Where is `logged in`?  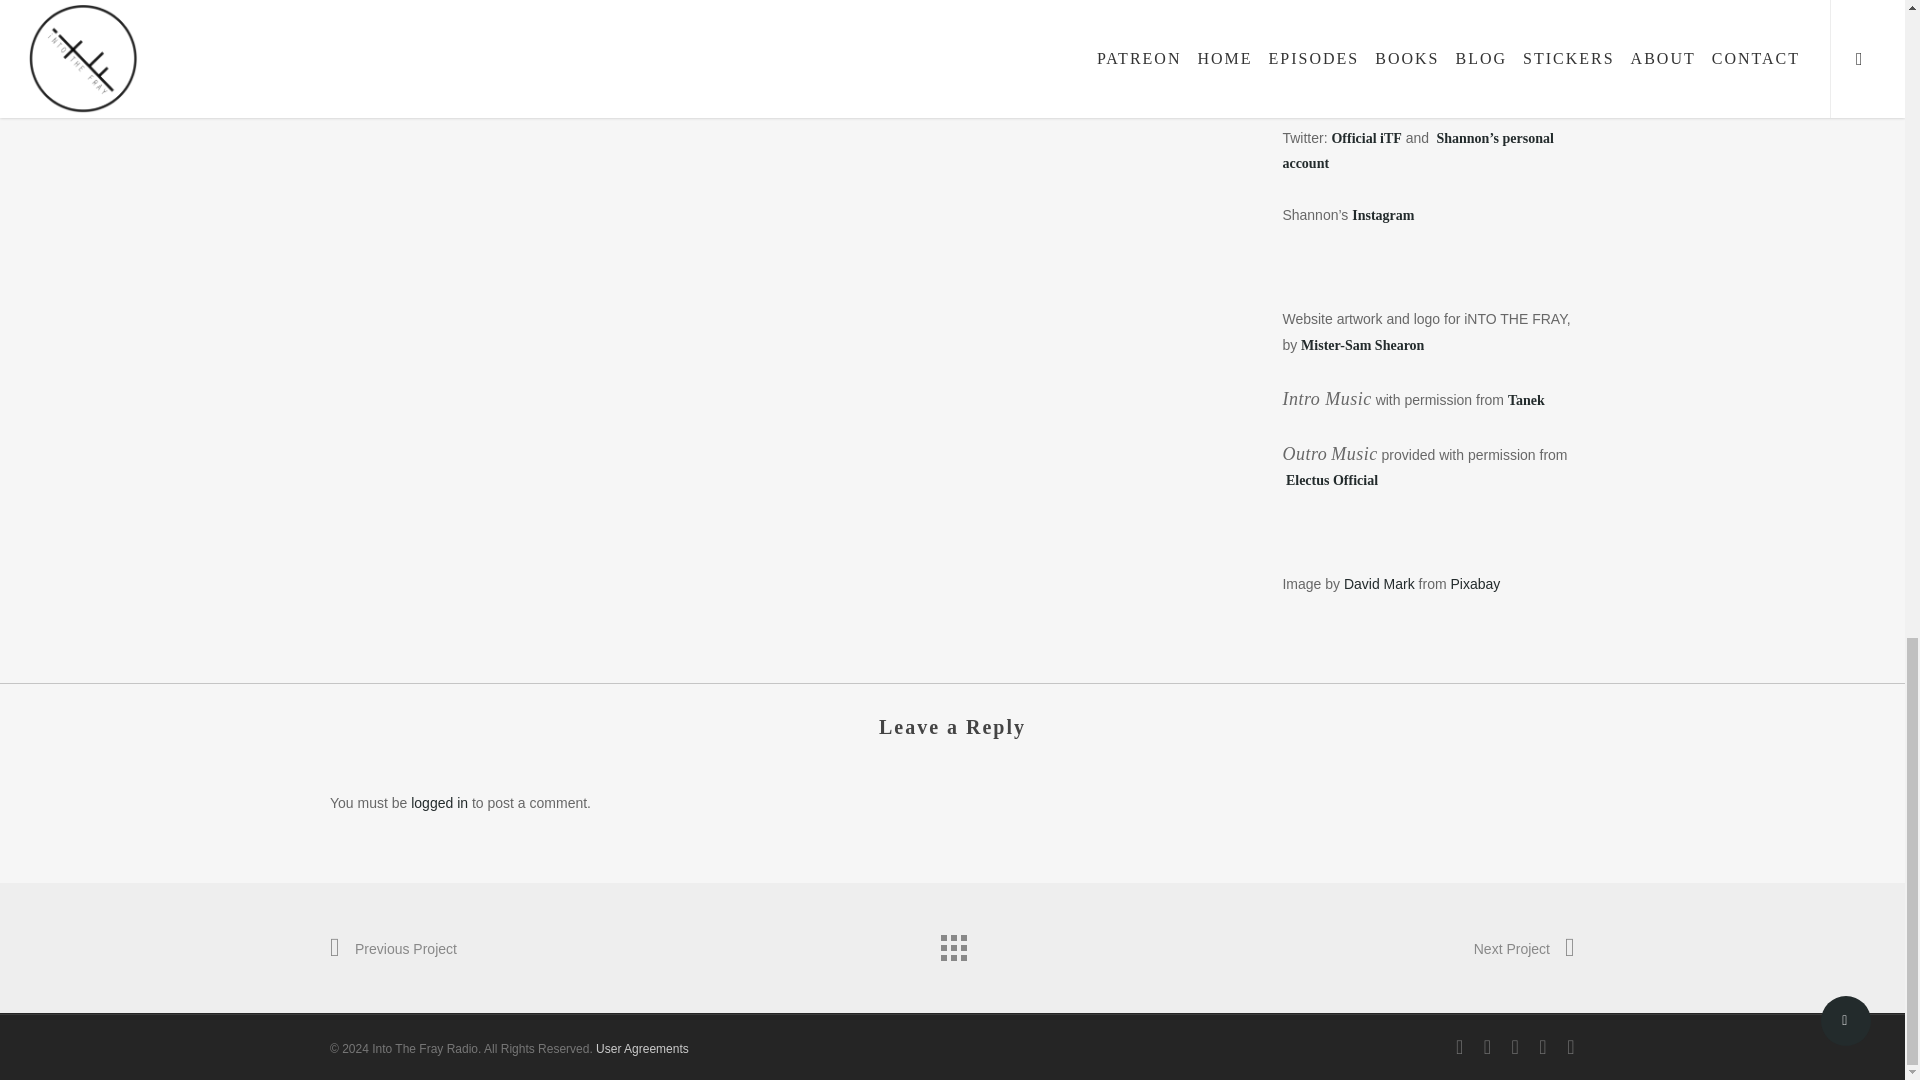 logged in is located at coordinates (439, 802).